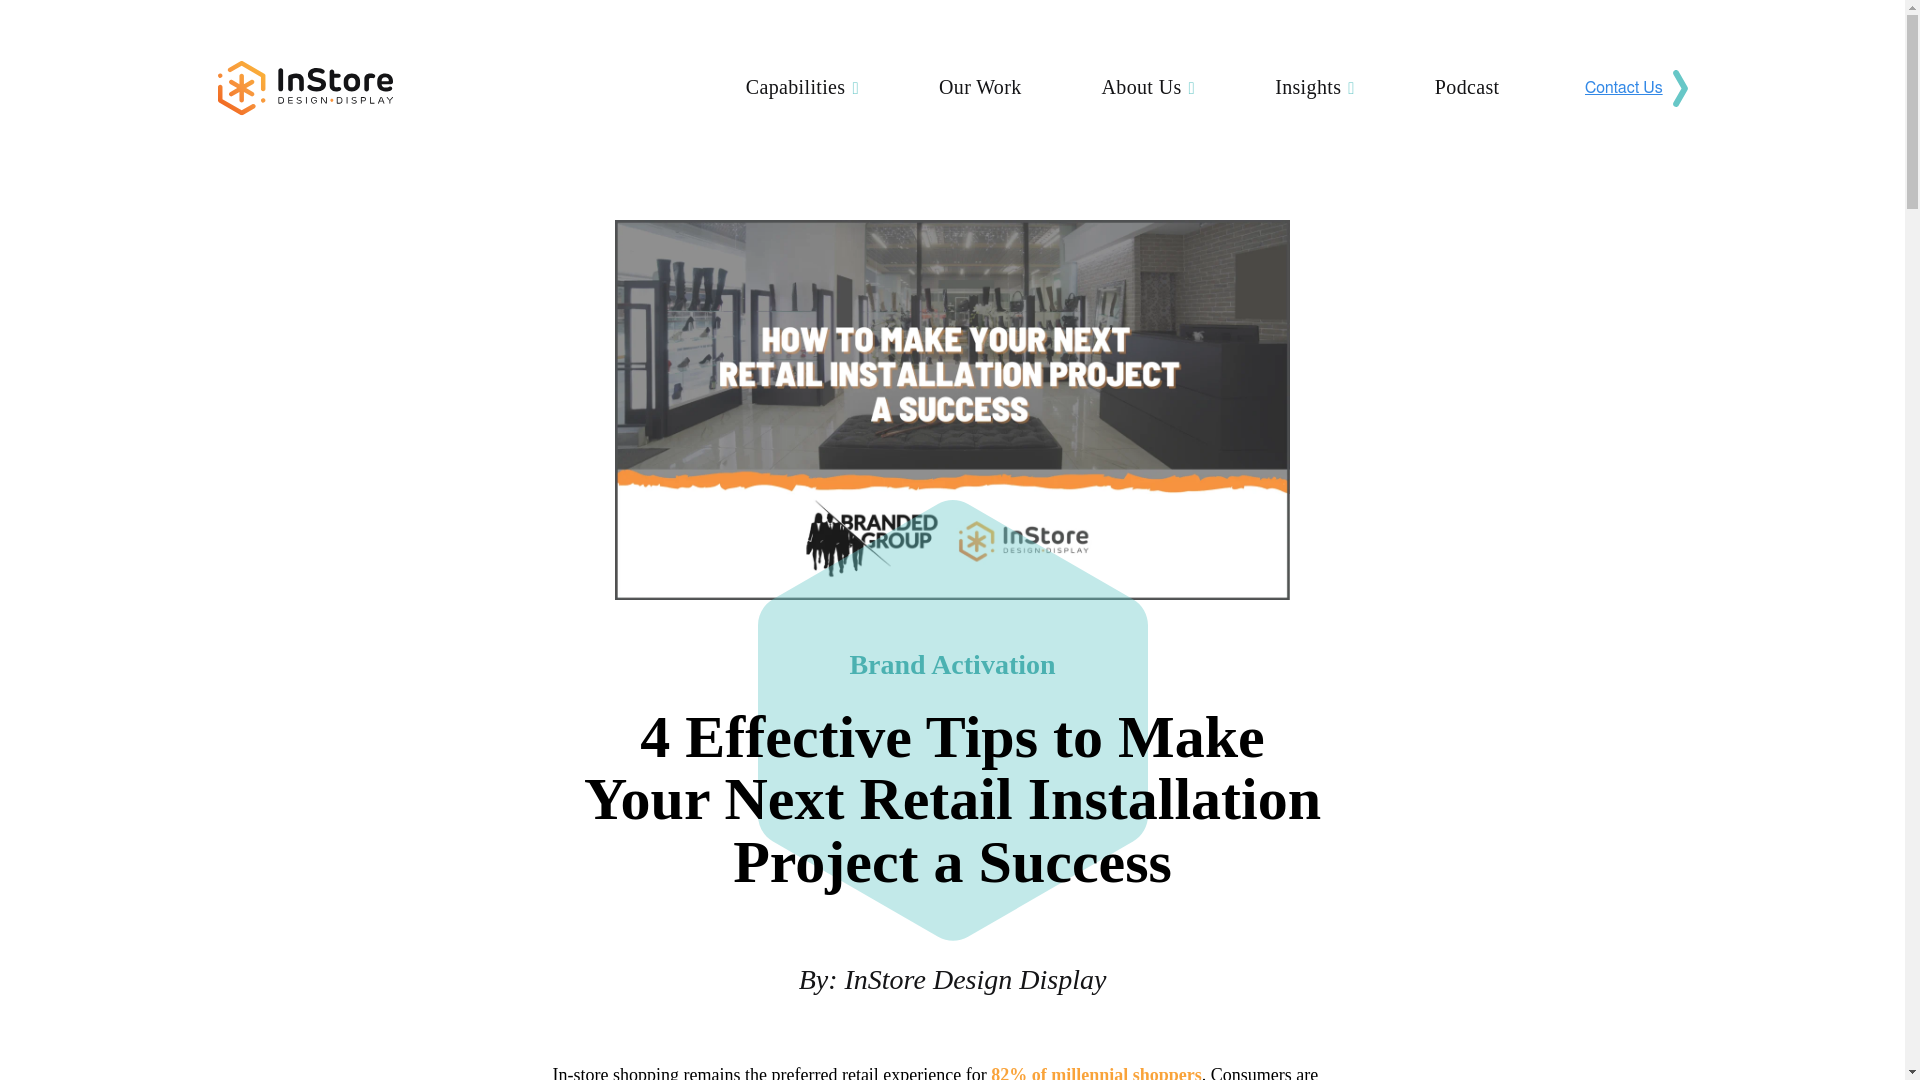  Describe the element at coordinates (1148, 88) in the screenshot. I see `About Us` at that location.